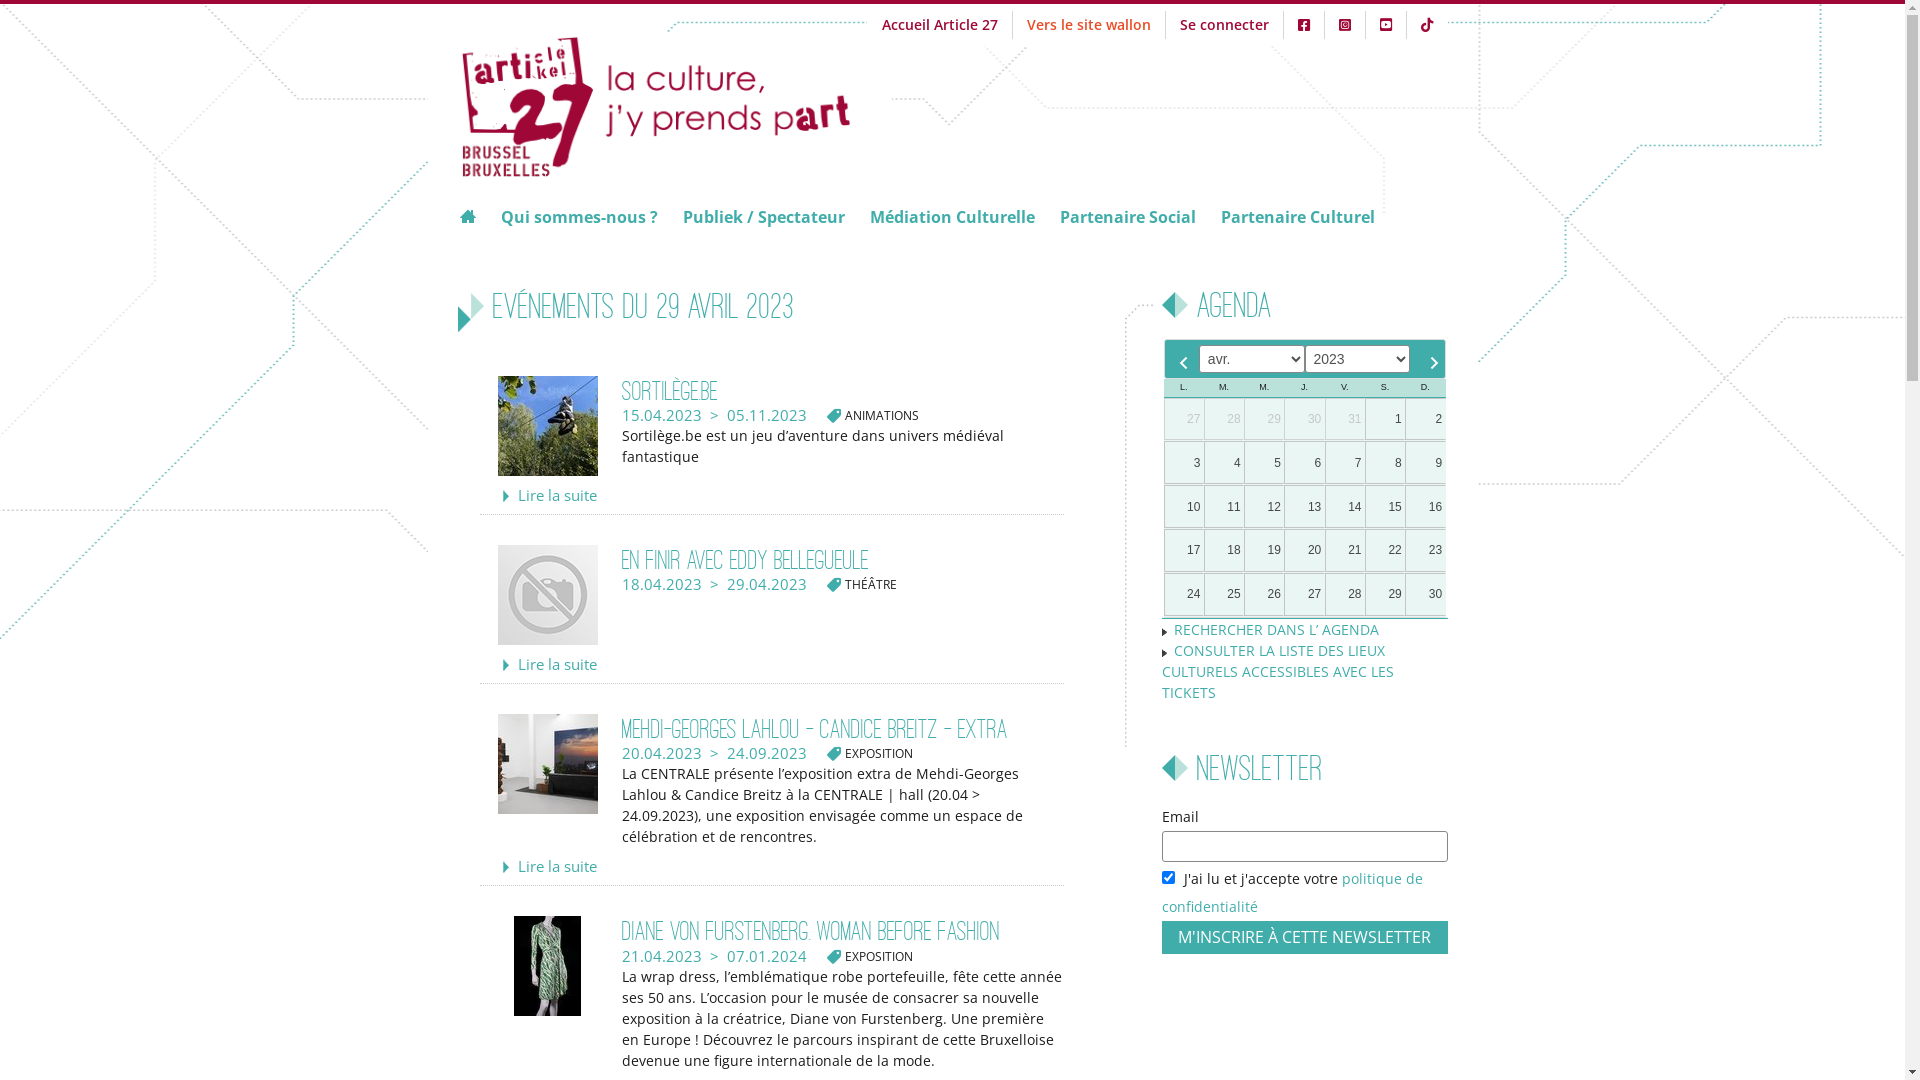 Image resolution: width=1920 pixels, height=1080 pixels. Describe the element at coordinates (1224, 24) in the screenshot. I see `Se connecter` at that location.